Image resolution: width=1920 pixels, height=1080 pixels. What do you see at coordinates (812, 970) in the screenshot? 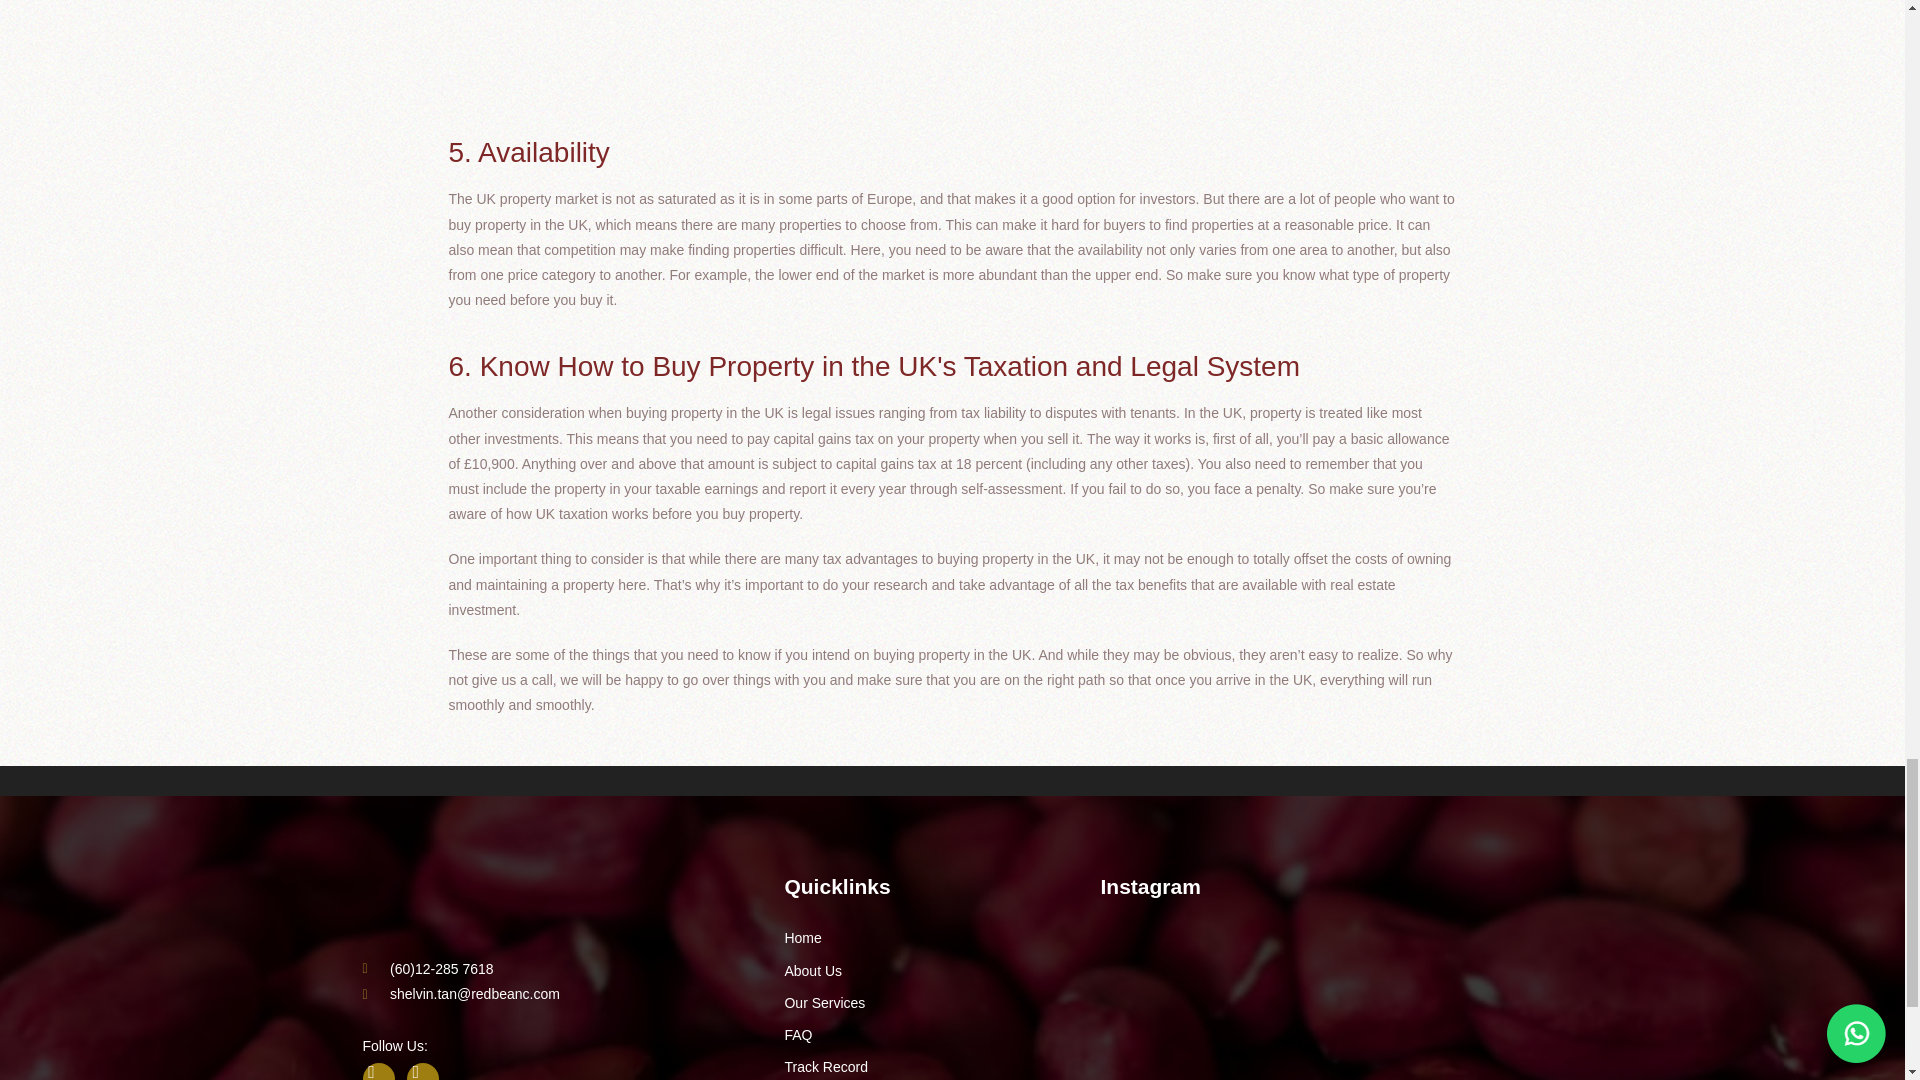
I see `About Us` at bounding box center [812, 970].